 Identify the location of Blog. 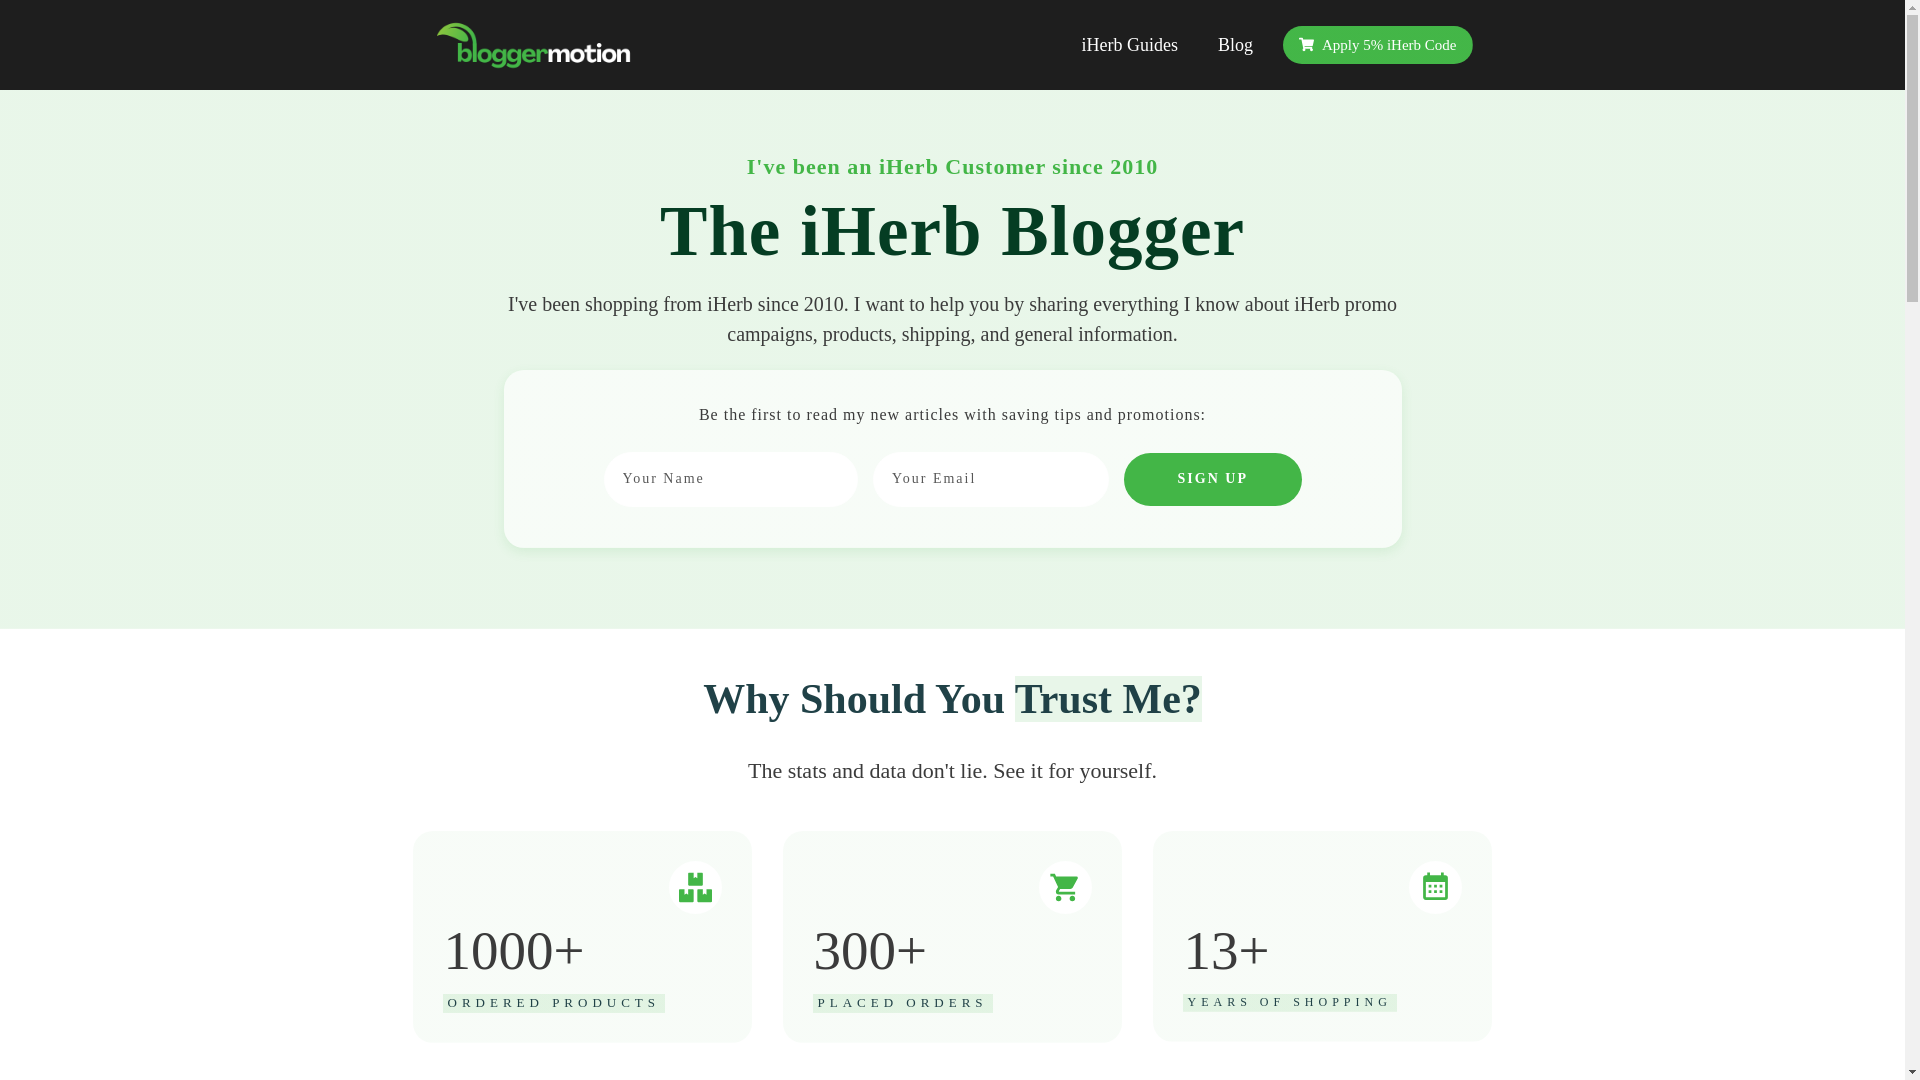
(1235, 44).